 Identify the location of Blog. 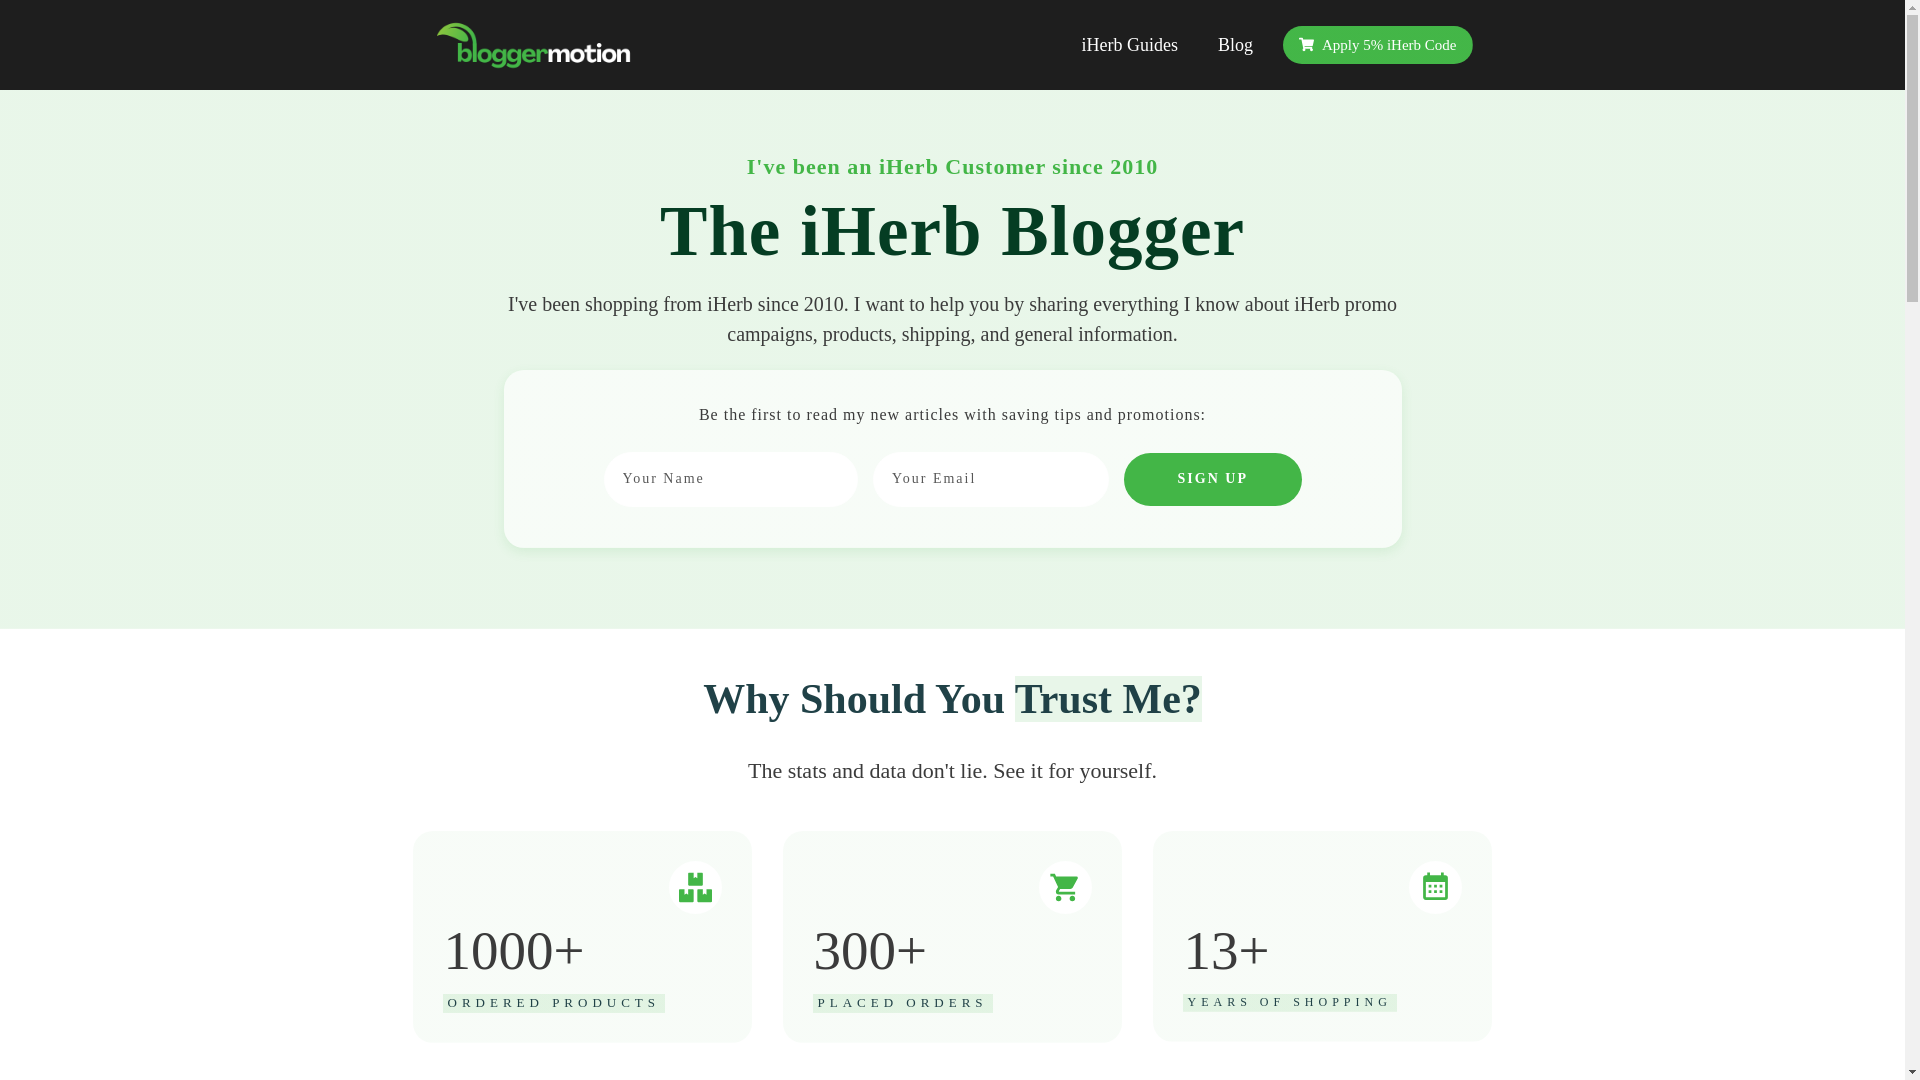
(1235, 44).